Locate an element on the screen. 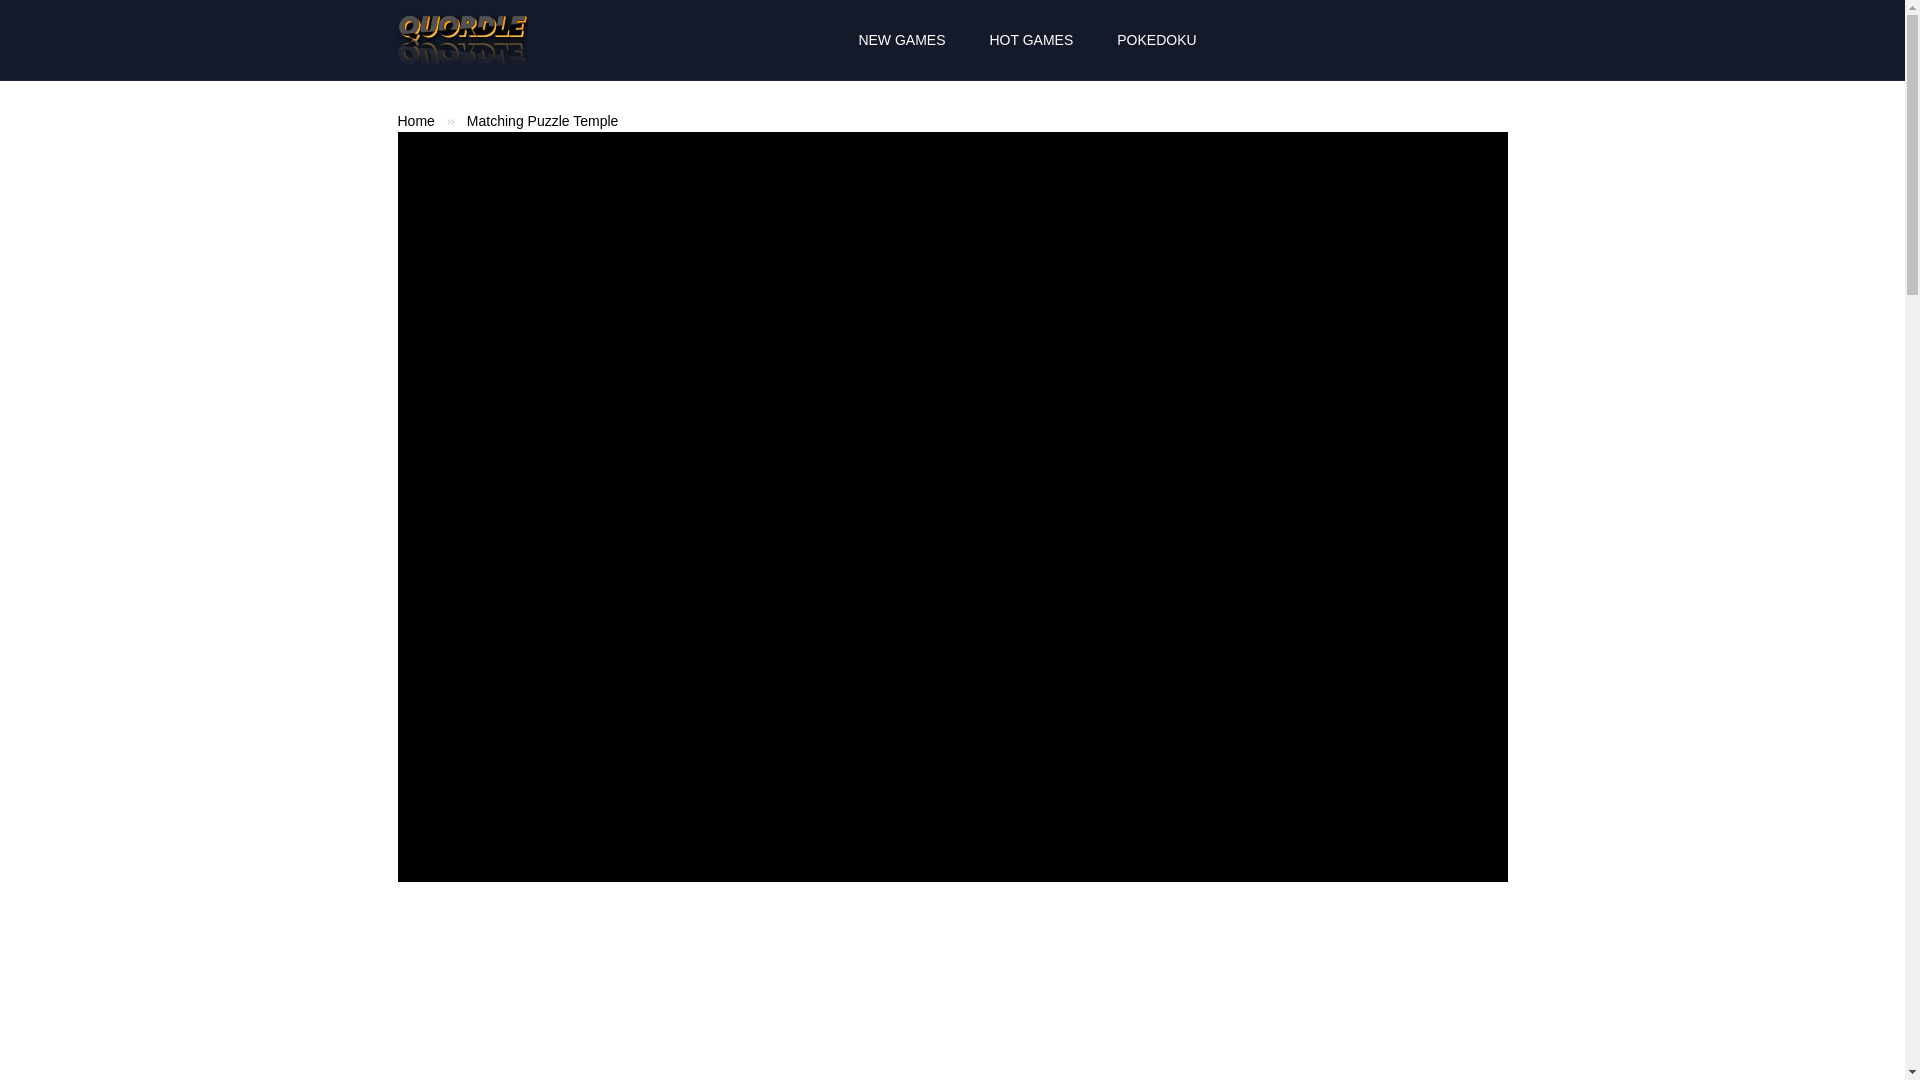 The image size is (1920, 1080). Quordle Game is located at coordinates (462, 40).